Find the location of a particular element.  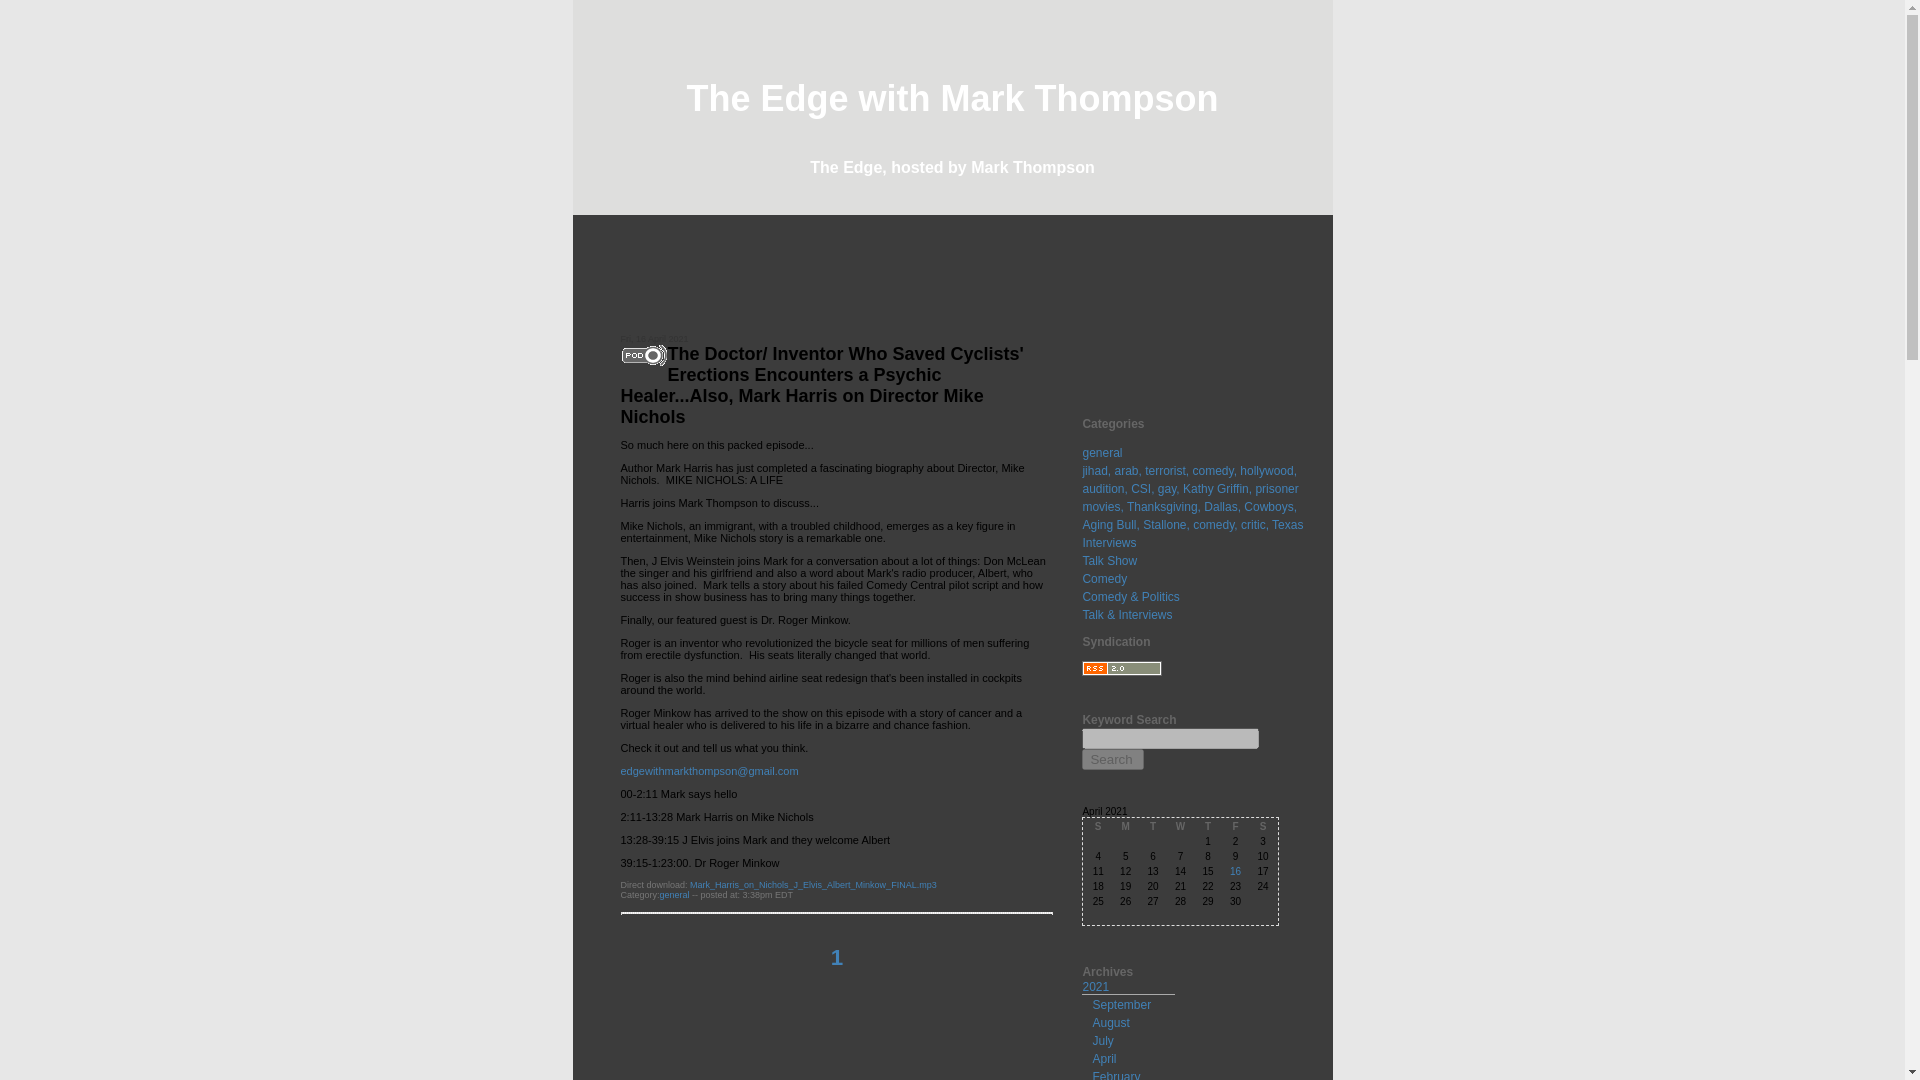

Search  is located at coordinates (1113, 760).